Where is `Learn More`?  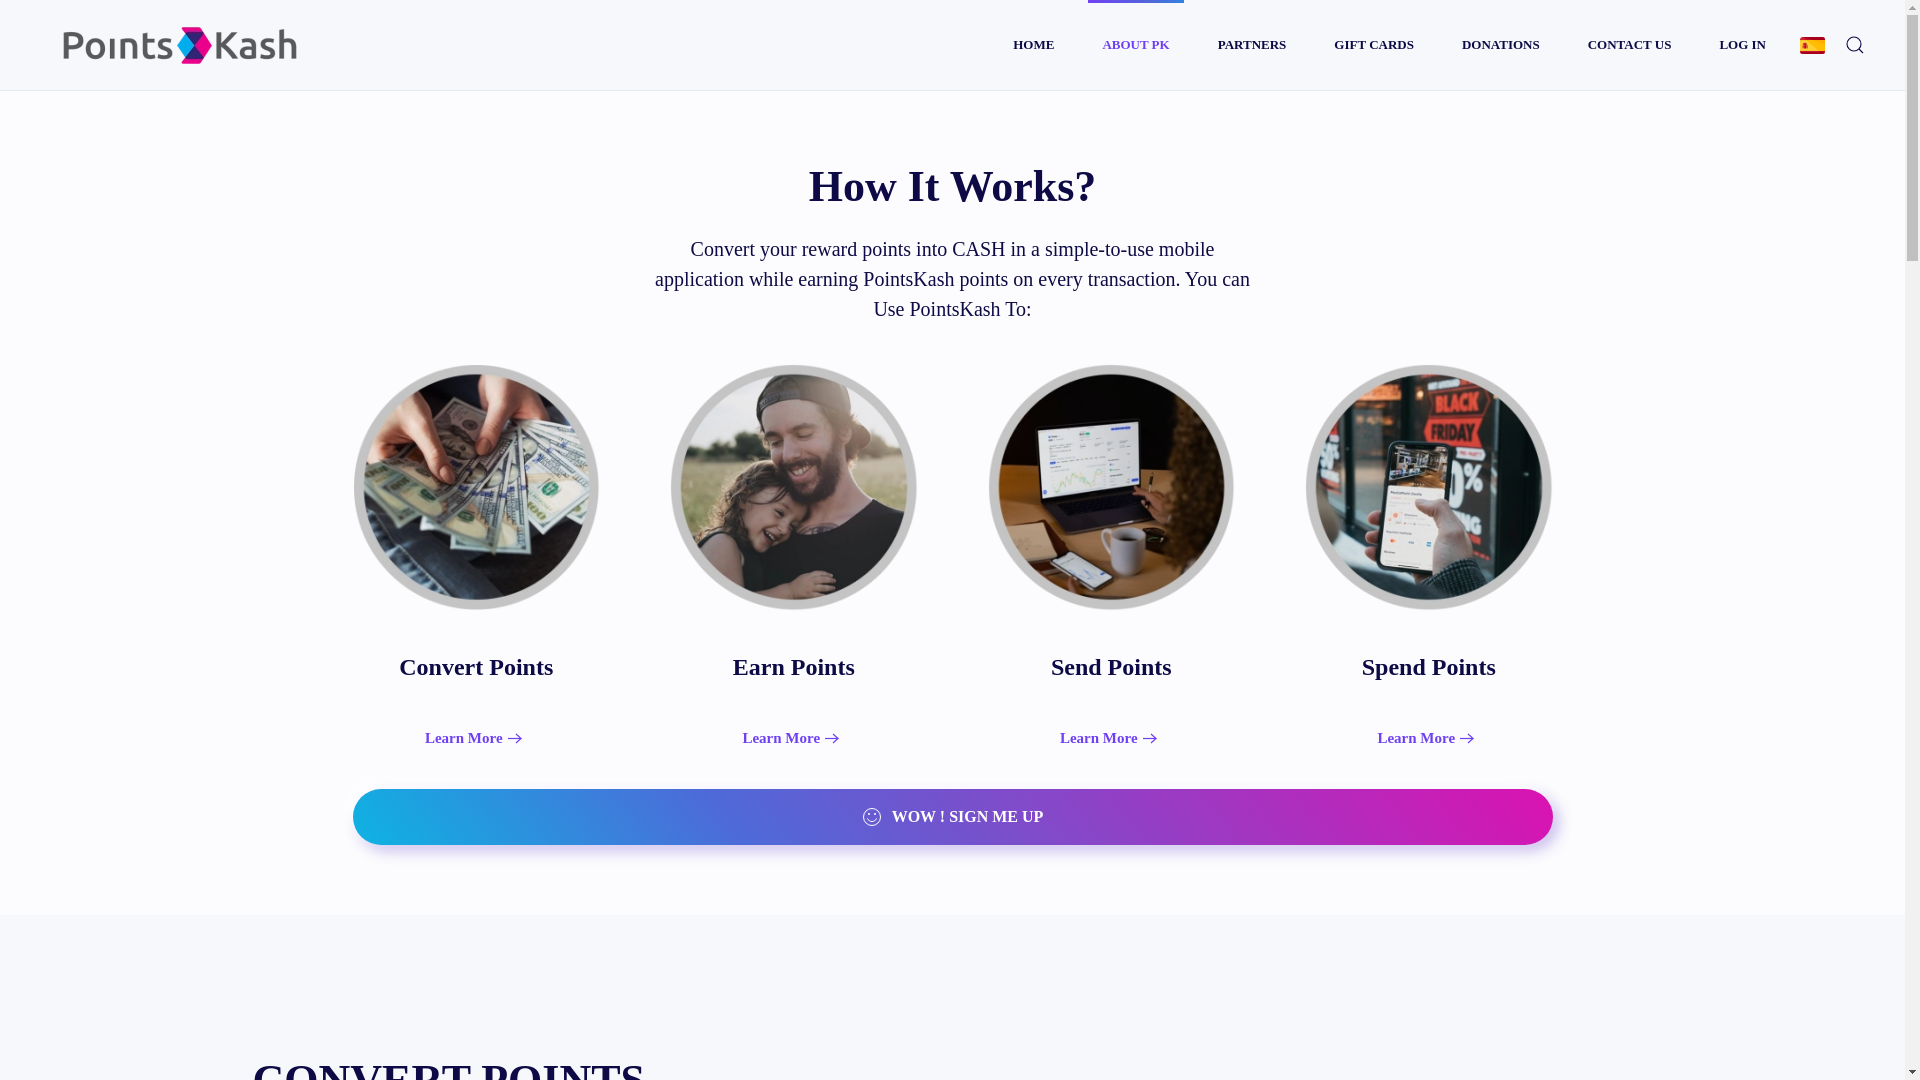 Learn More is located at coordinates (792, 738).